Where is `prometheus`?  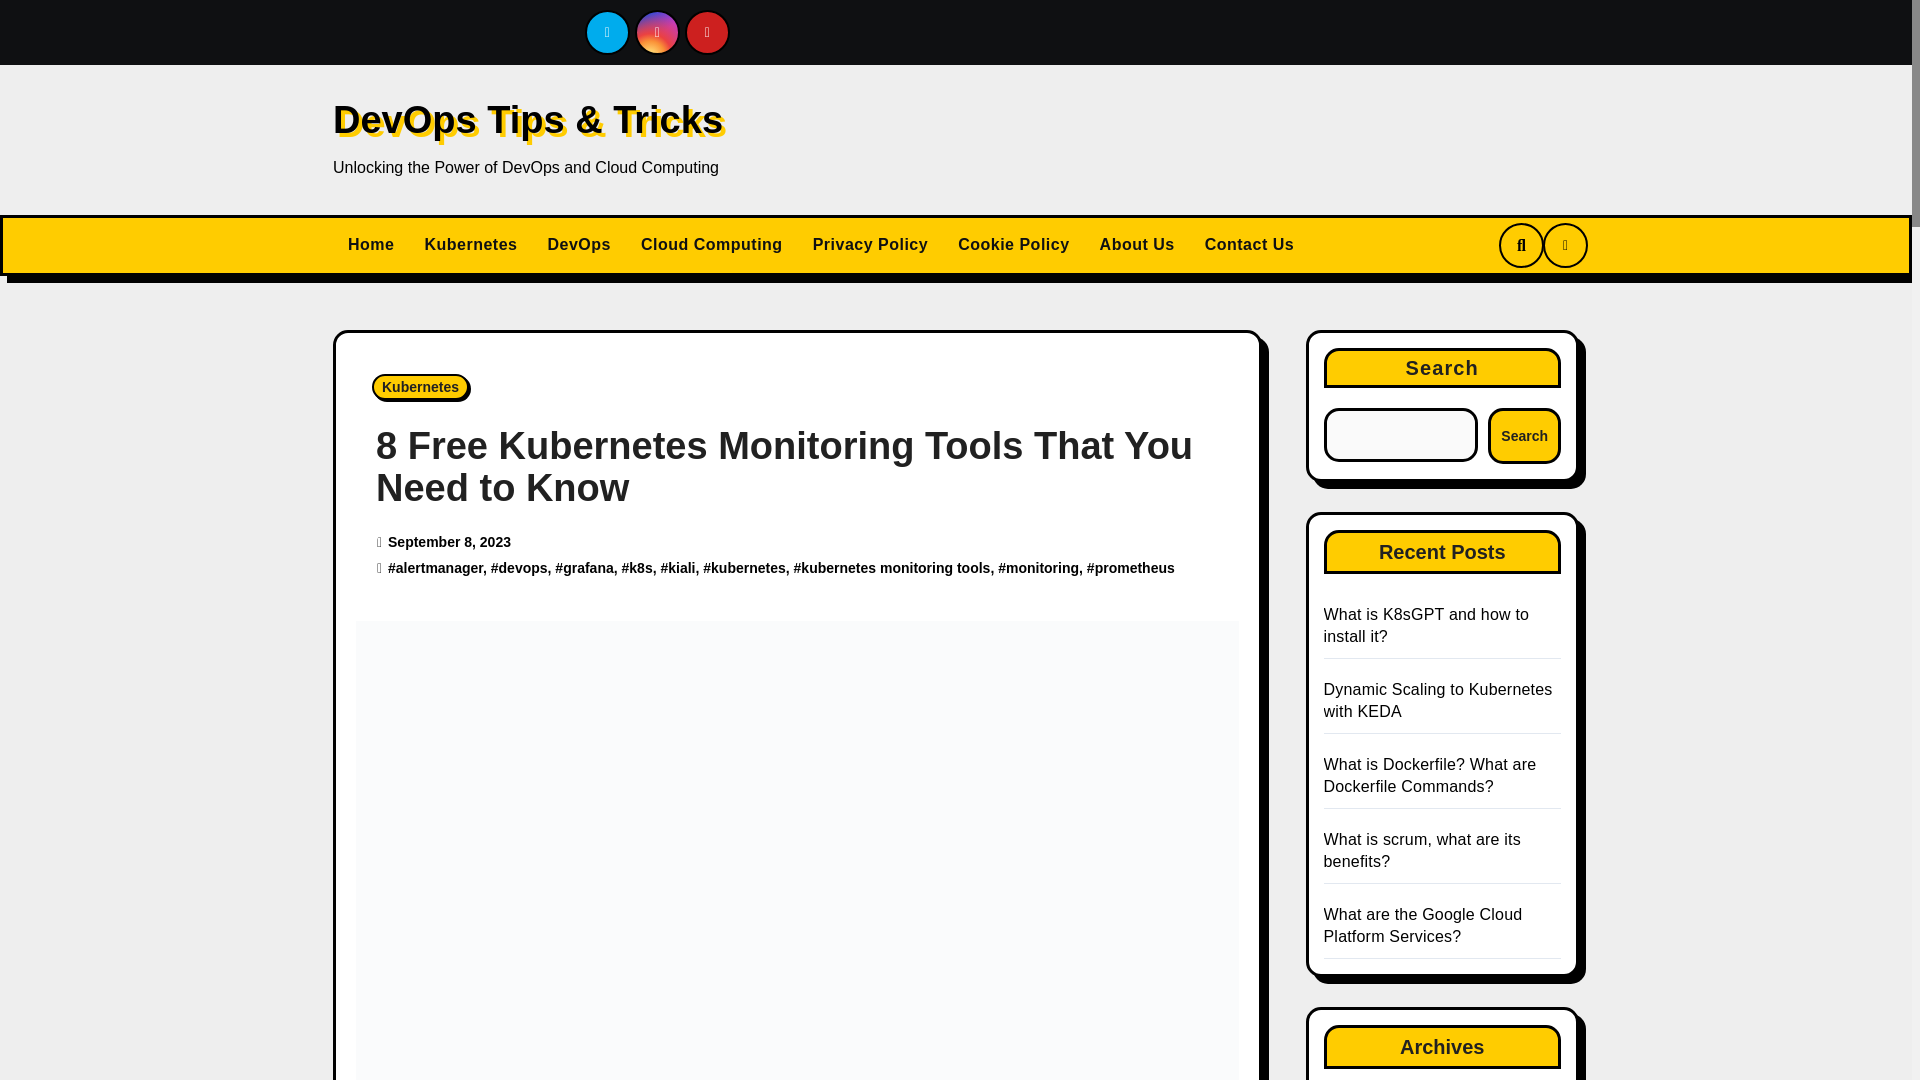 prometheus is located at coordinates (1134, 568).